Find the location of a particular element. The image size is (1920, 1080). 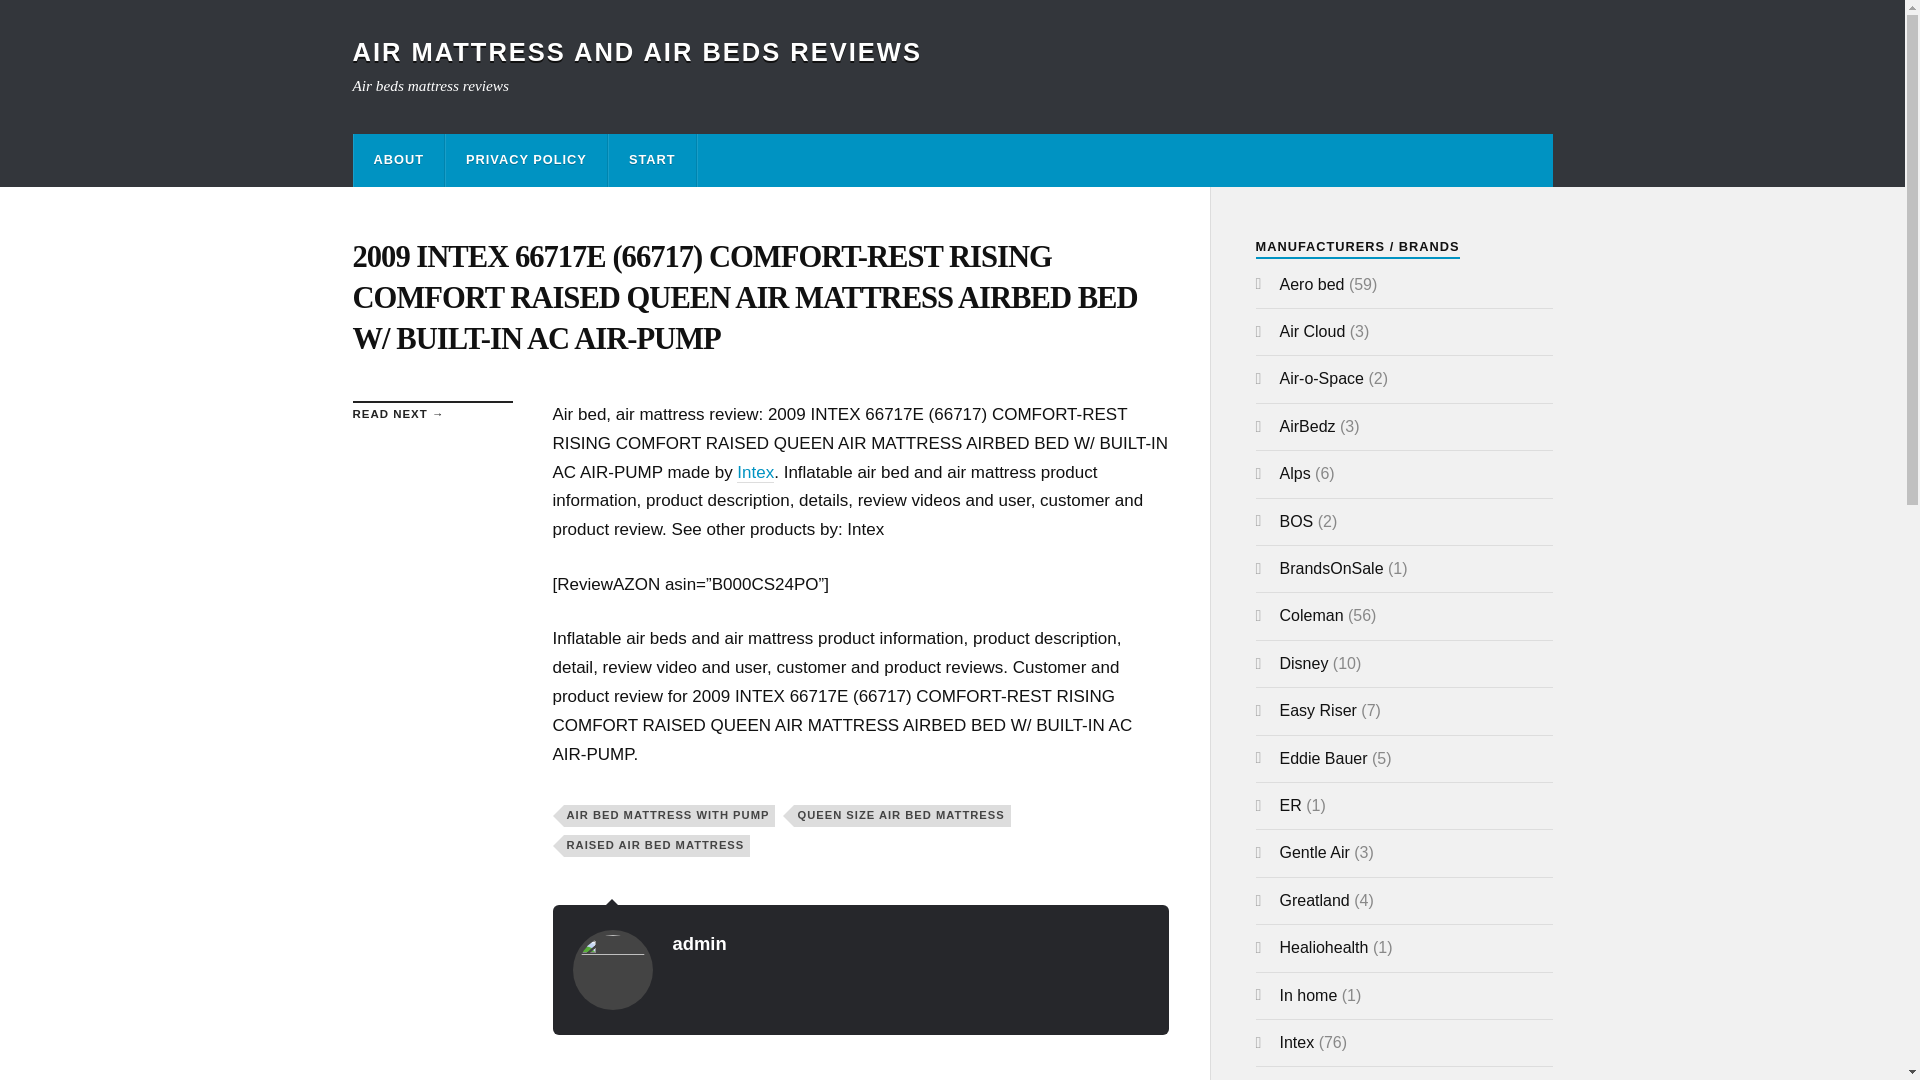

QUEEN SIZE AIR BED MATTRESS is located at coordinates (902, 816).